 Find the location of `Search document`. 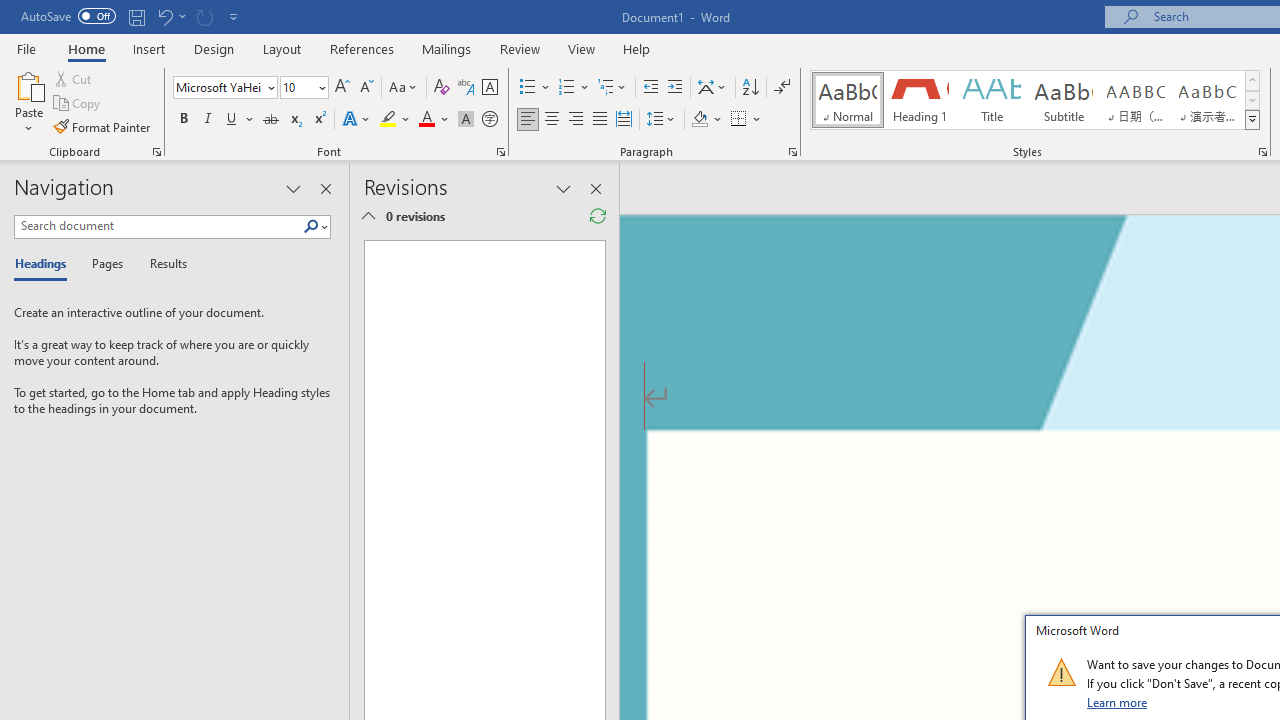

Search document is located at coordinates (158, 226).